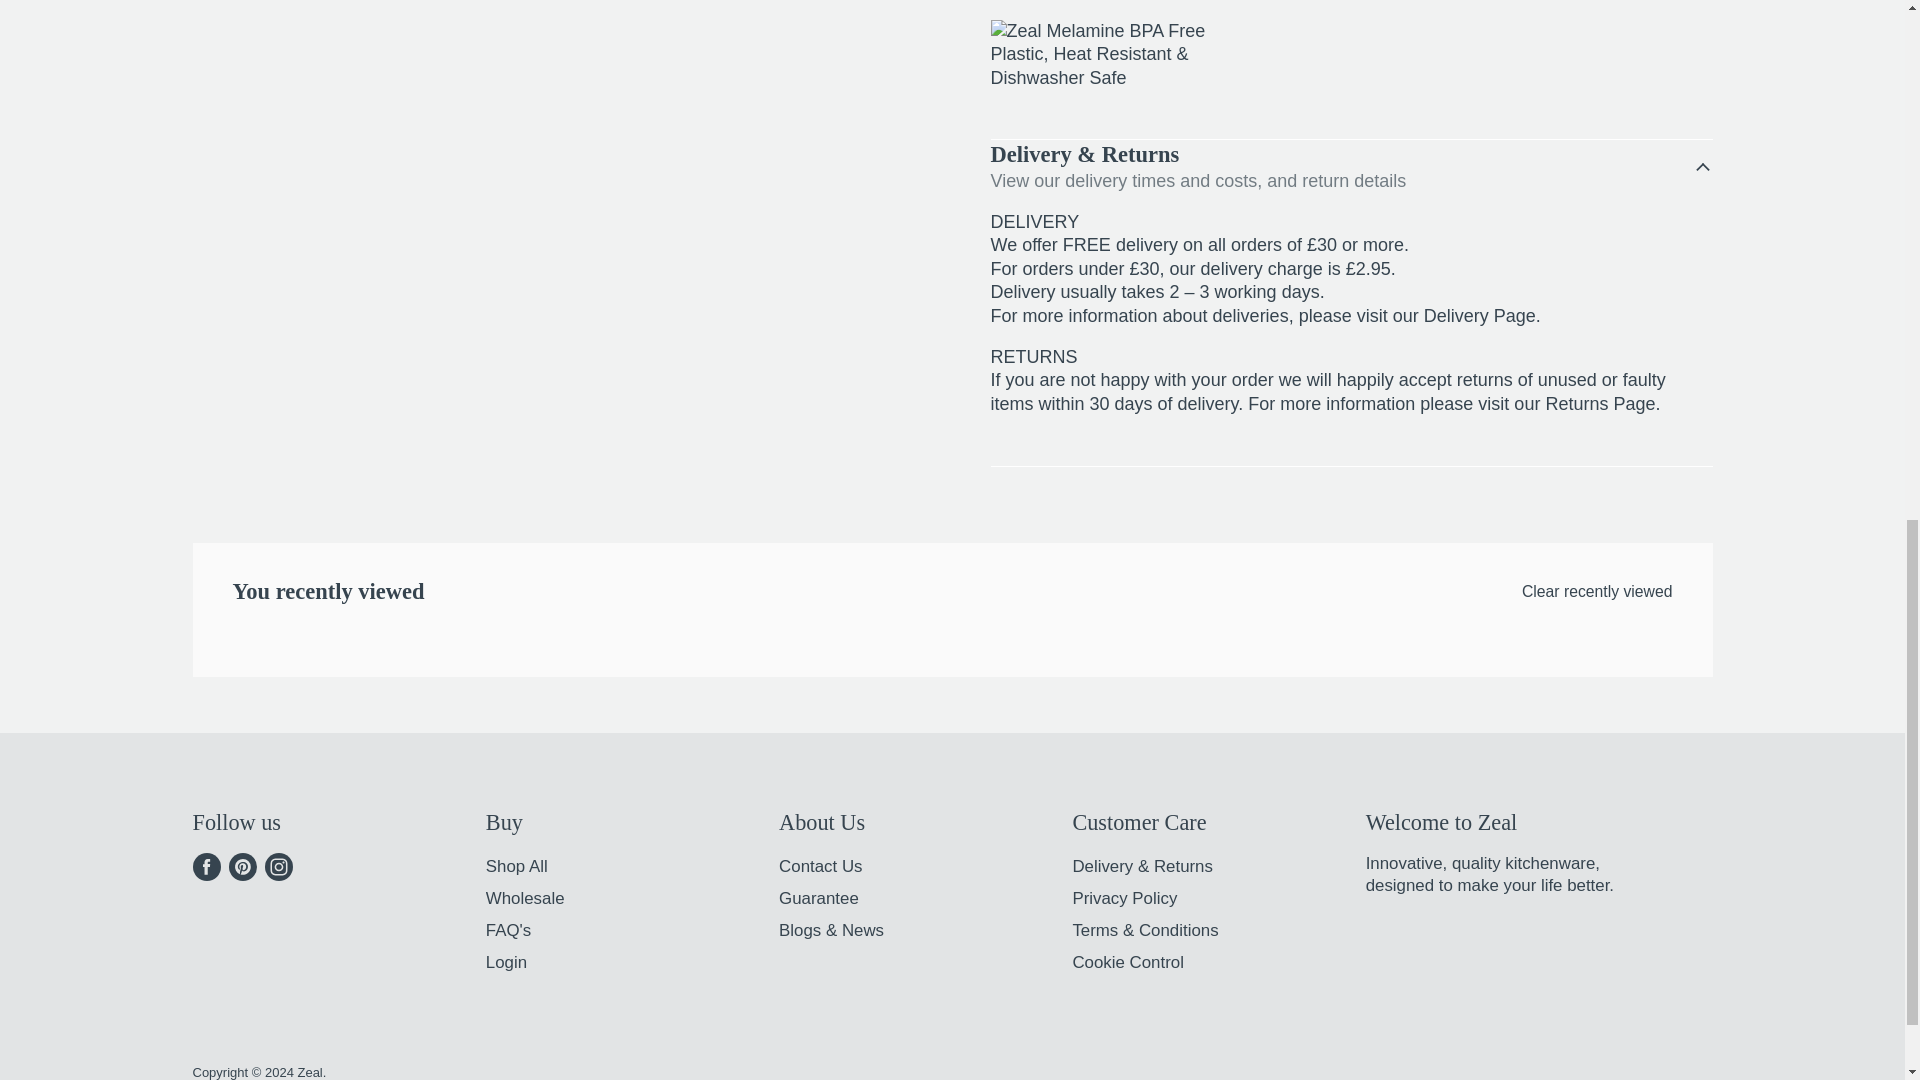 The image size is (1920, 1080). What do you see at coordinates (206, 866) in the screenshot?
I see `Facebook` at bounding box center [206, 866].